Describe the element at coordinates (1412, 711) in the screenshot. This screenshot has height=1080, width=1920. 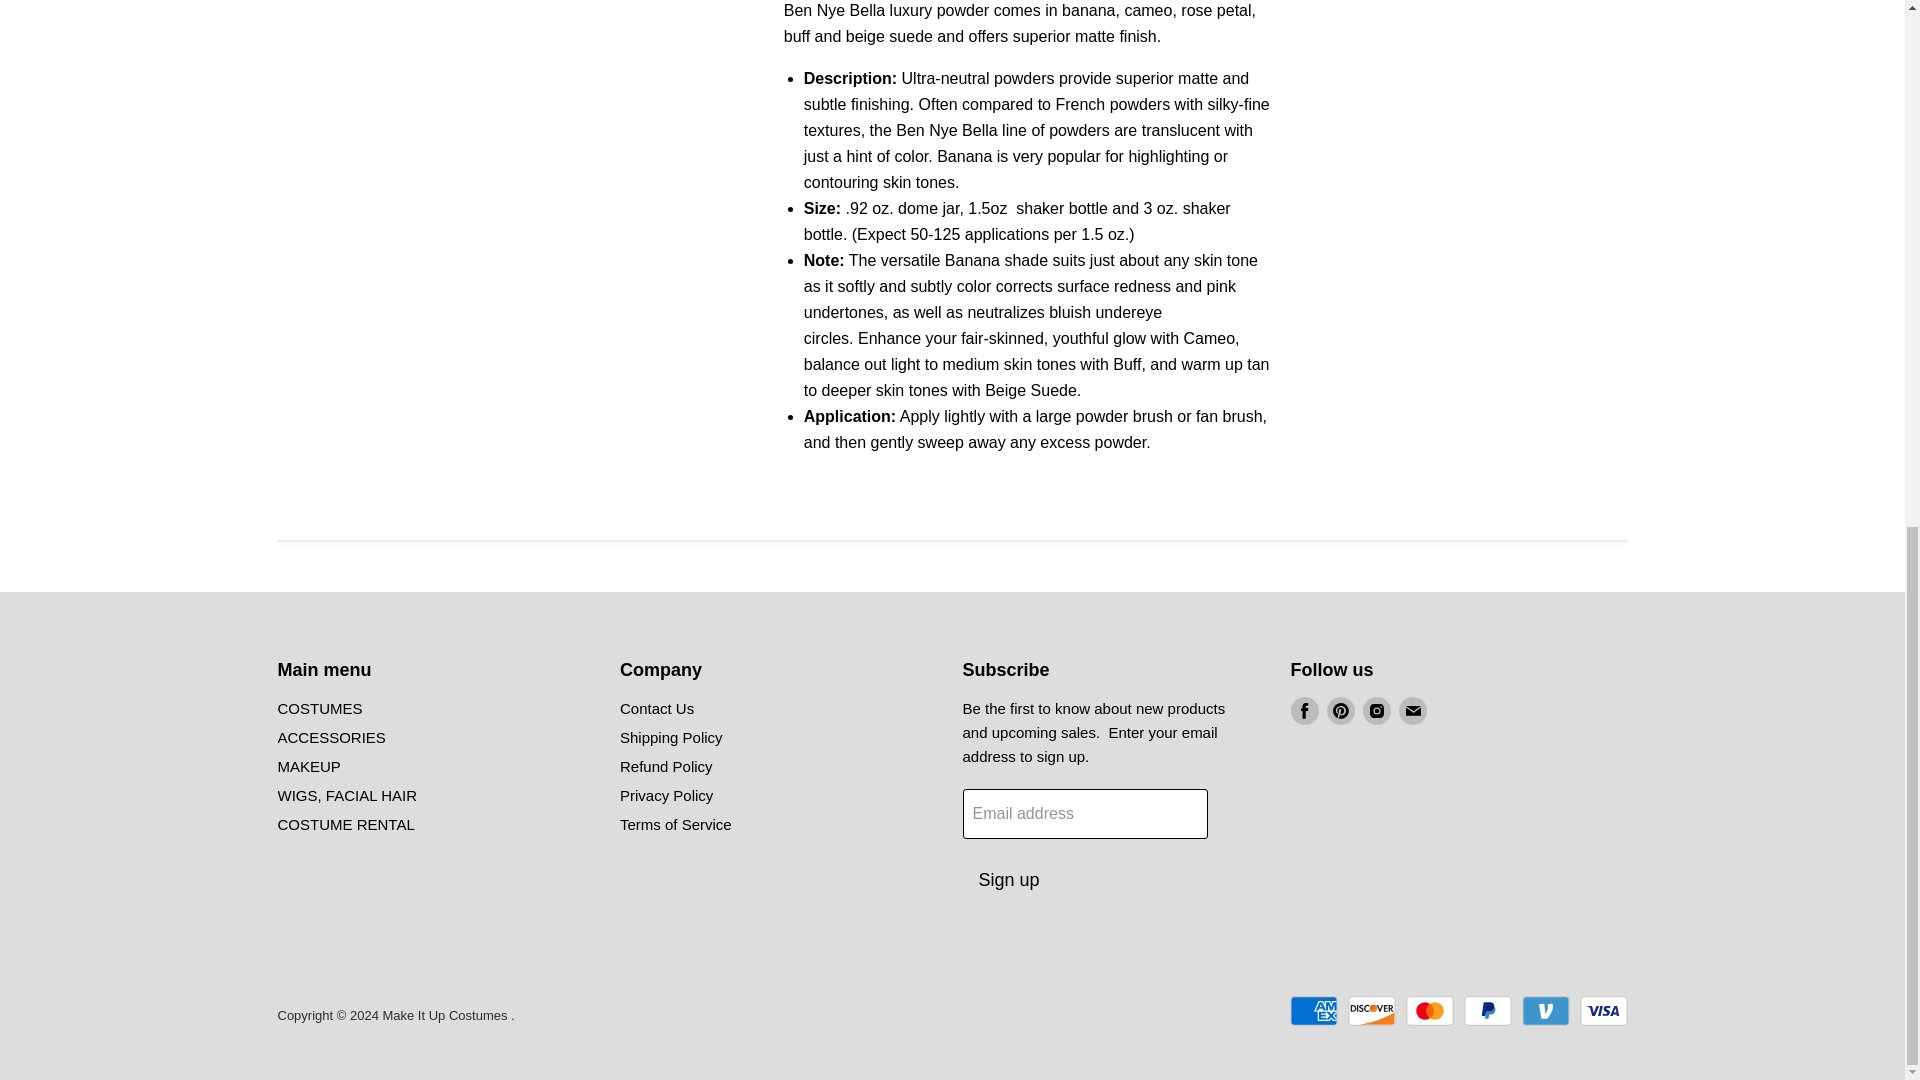
I see `E-mail` at that location.